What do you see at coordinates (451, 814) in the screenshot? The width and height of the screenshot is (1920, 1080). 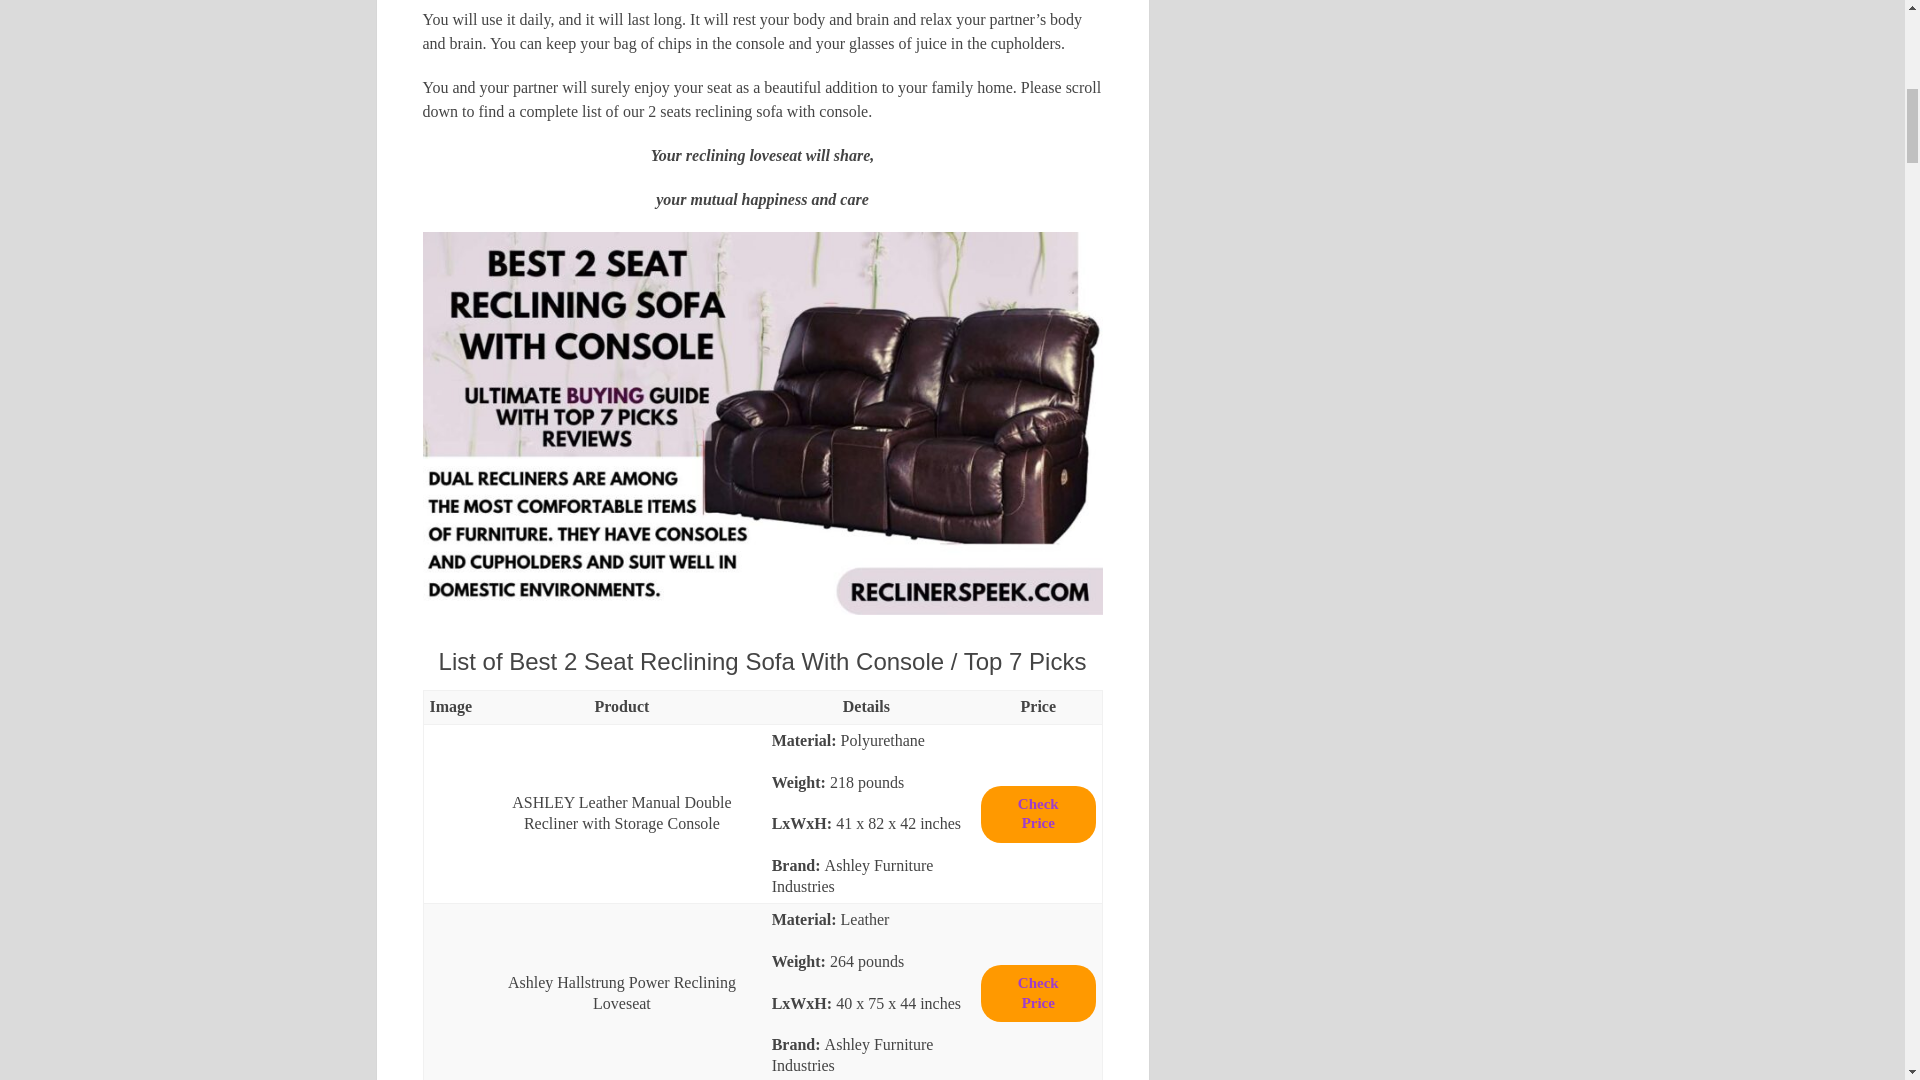 I see `backpac` at bounding box center [451, 814].